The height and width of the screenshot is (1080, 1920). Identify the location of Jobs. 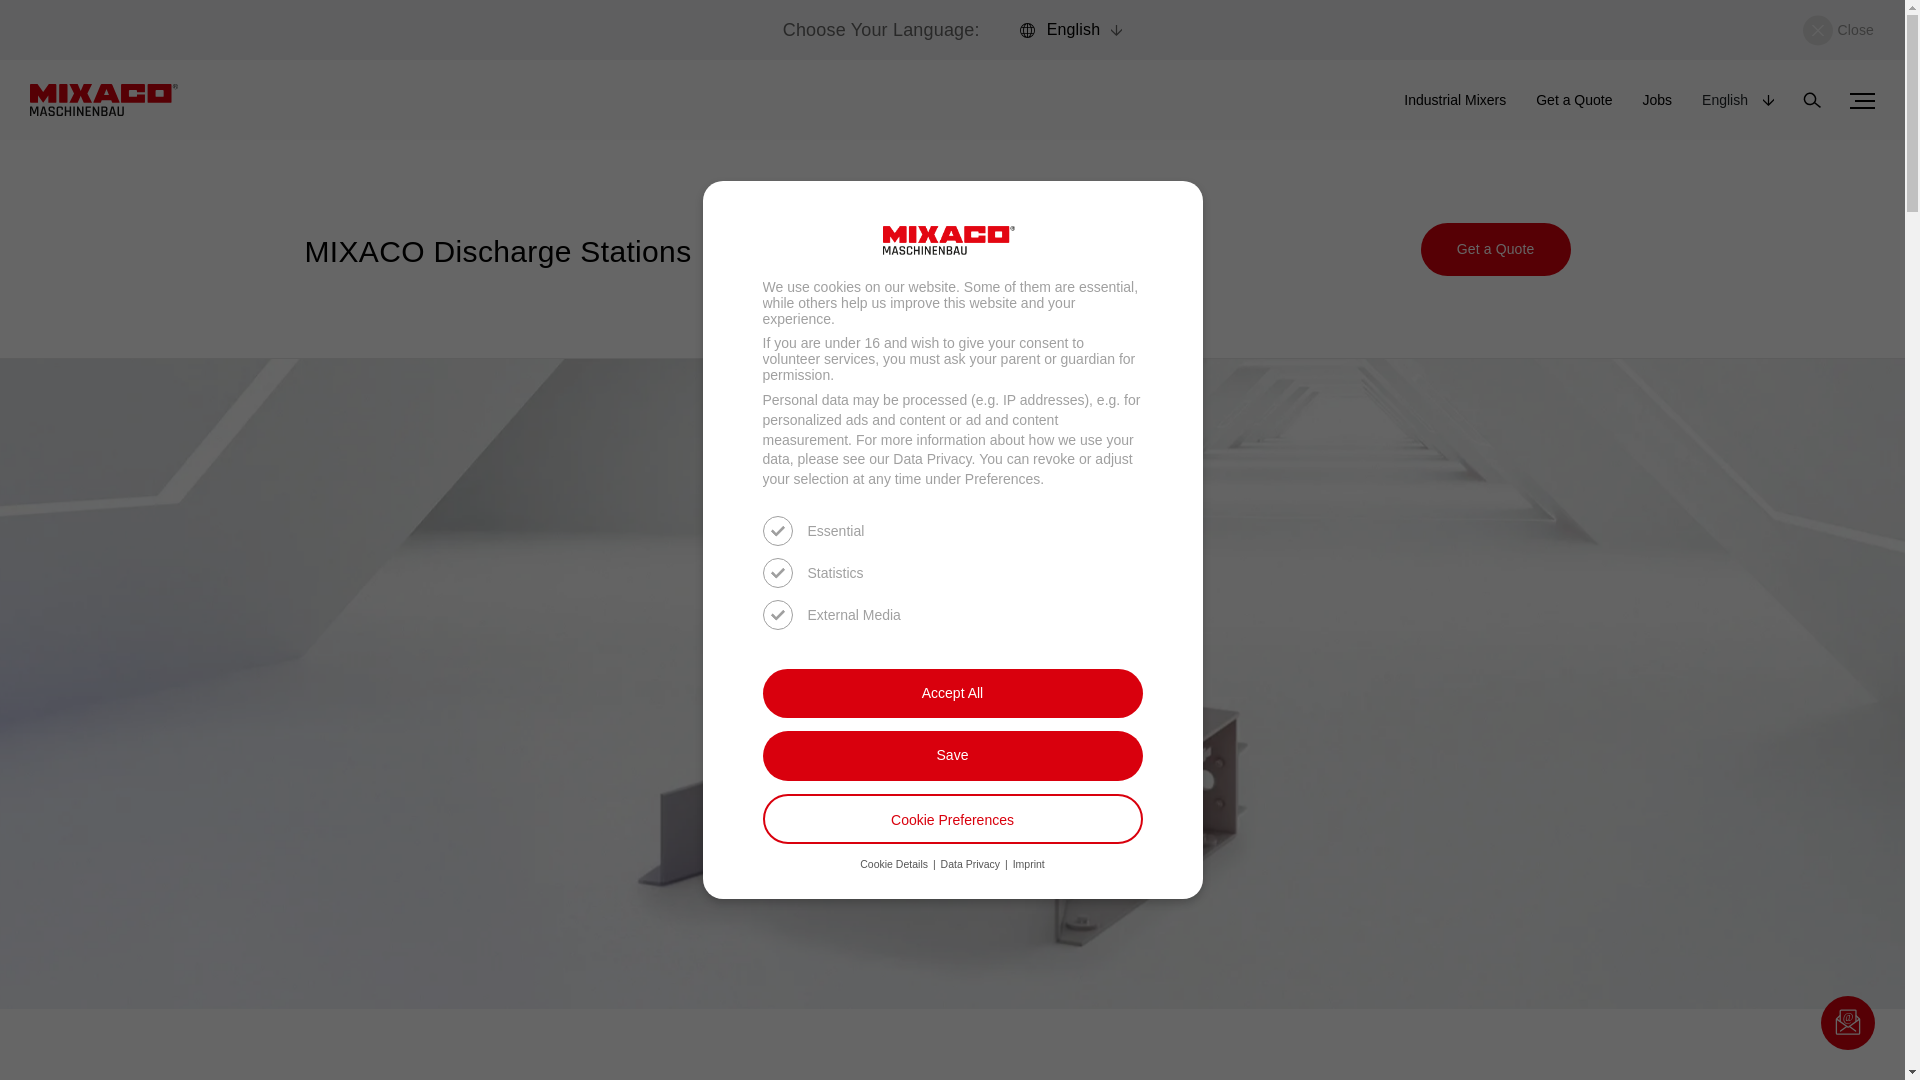
(1656, 100).